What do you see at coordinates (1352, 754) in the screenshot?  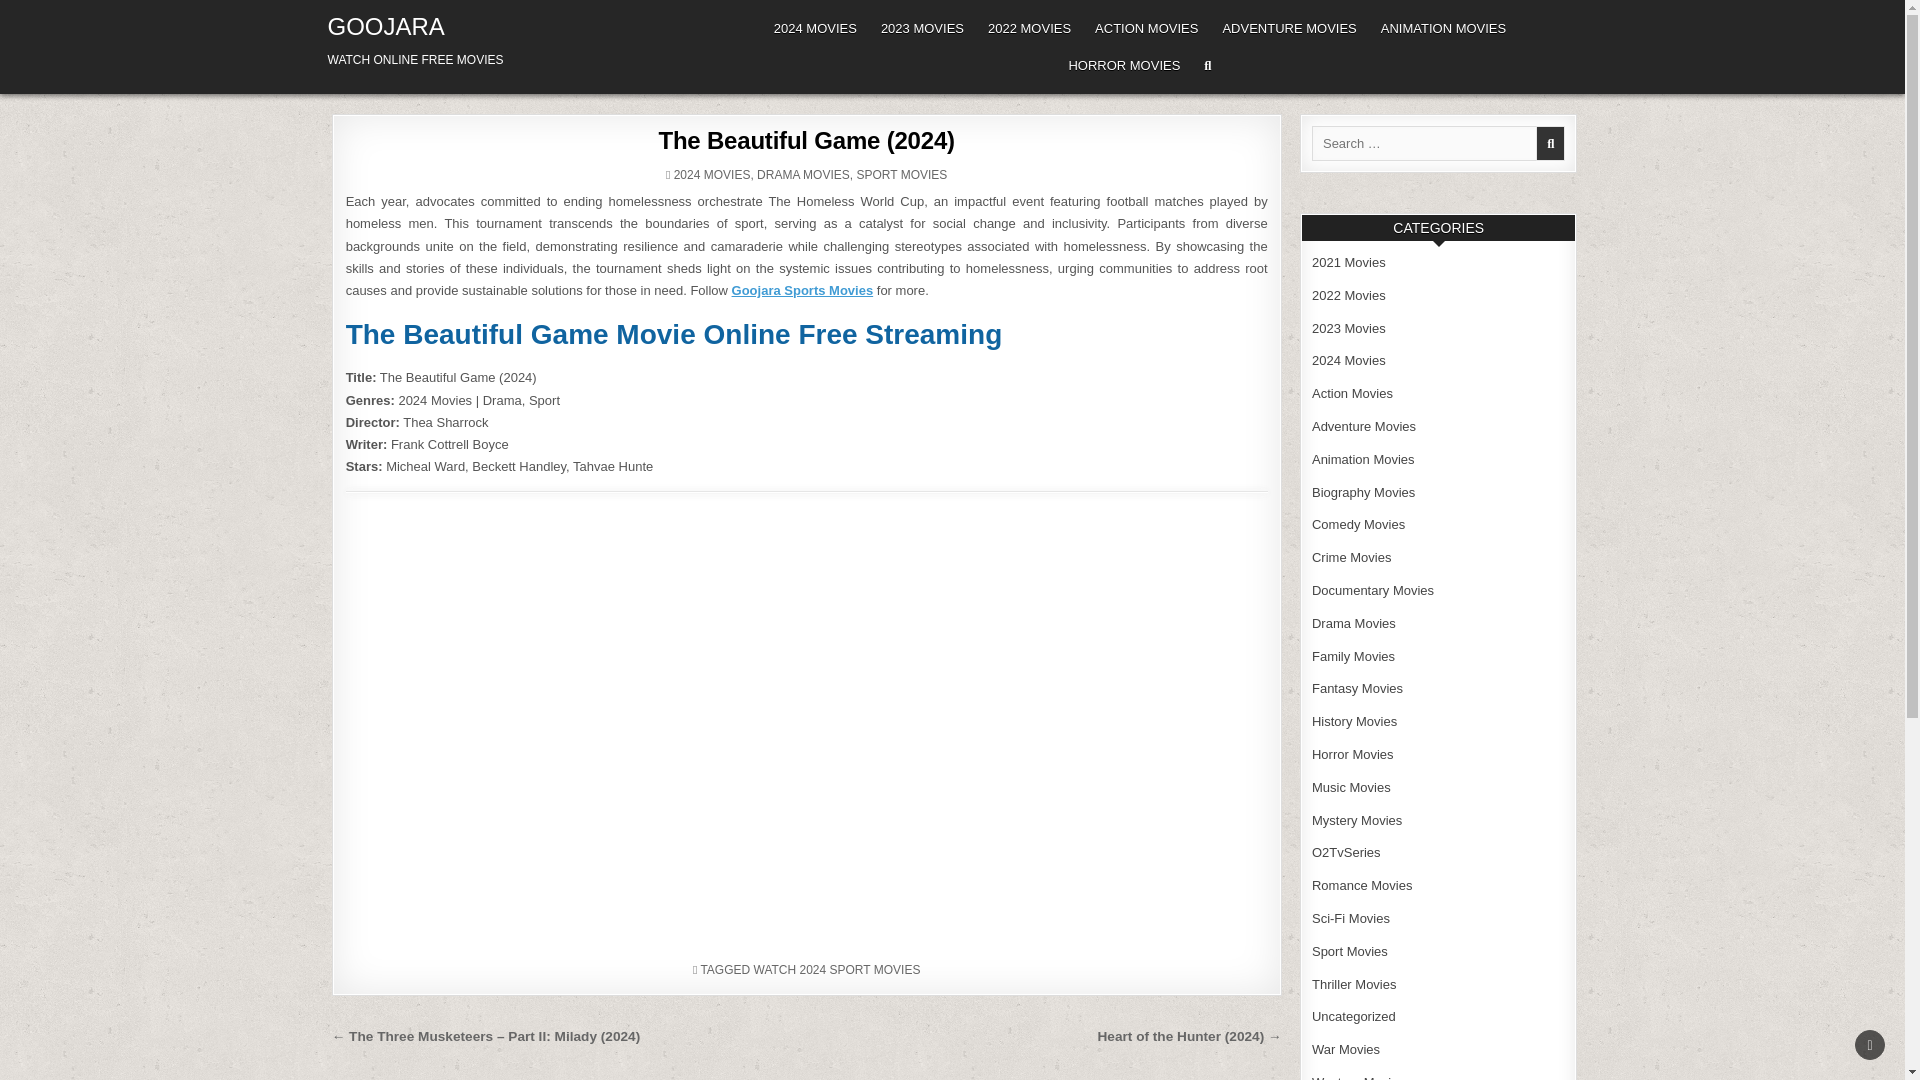 I see `Horror Movies` at bounding box center [1352, 754].